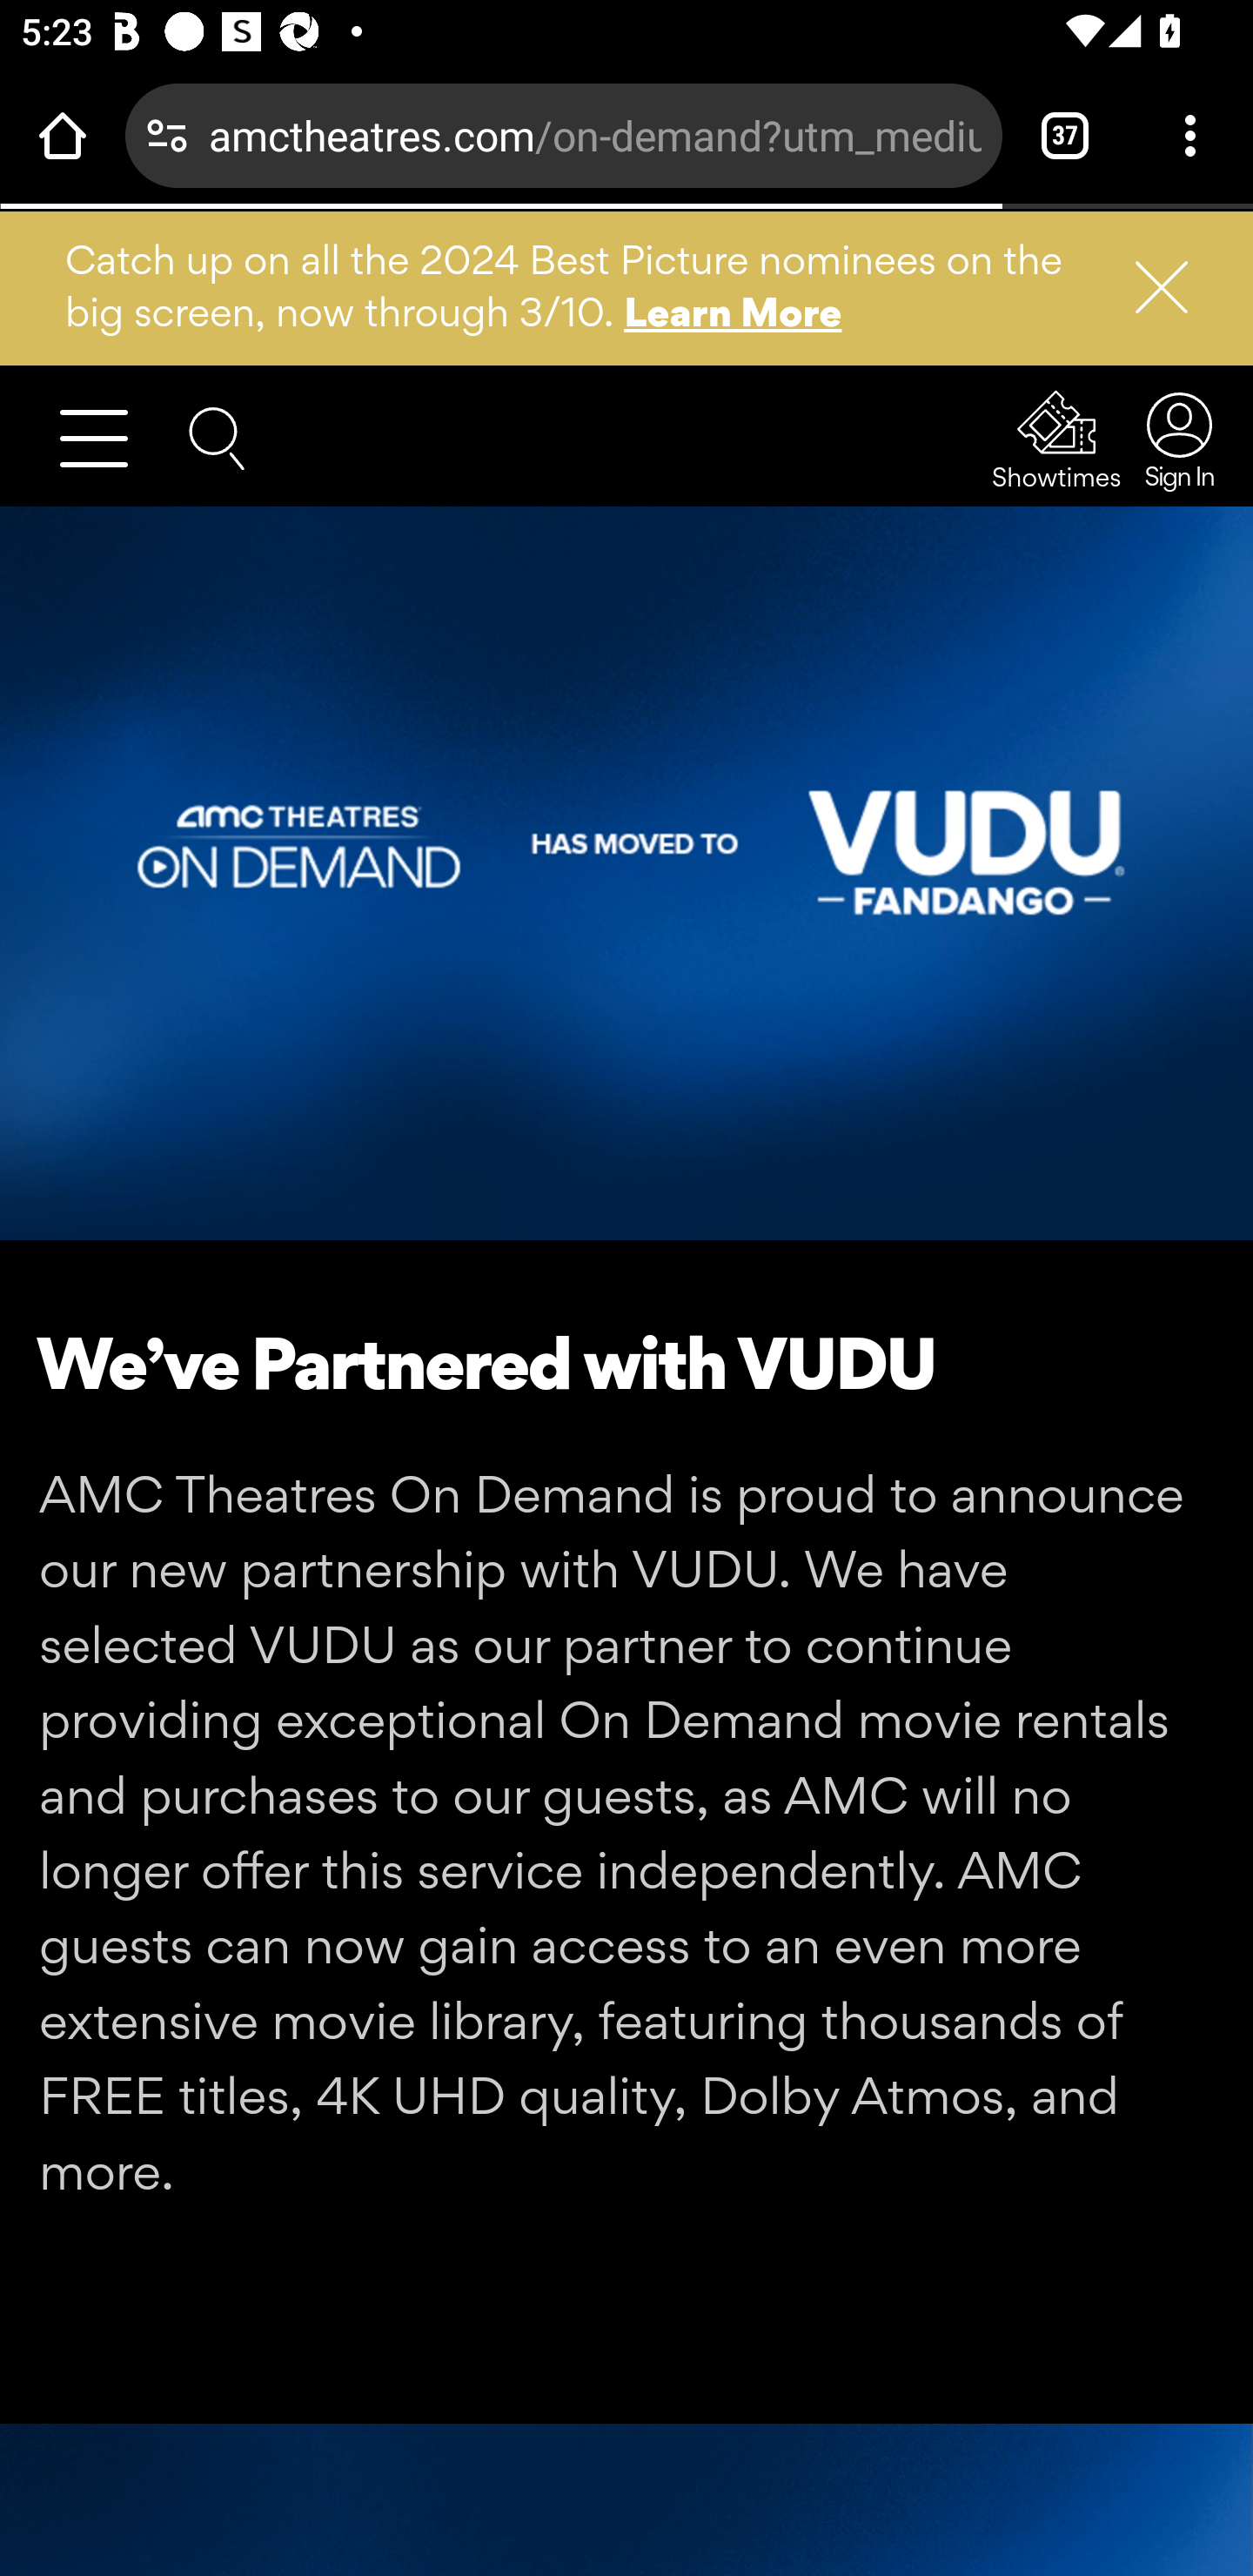 The width and height of the screenshot is (1253, 2576). Describe the element at coordinates (106, 438) in the screenshot. I see `Open Menu` at that location.